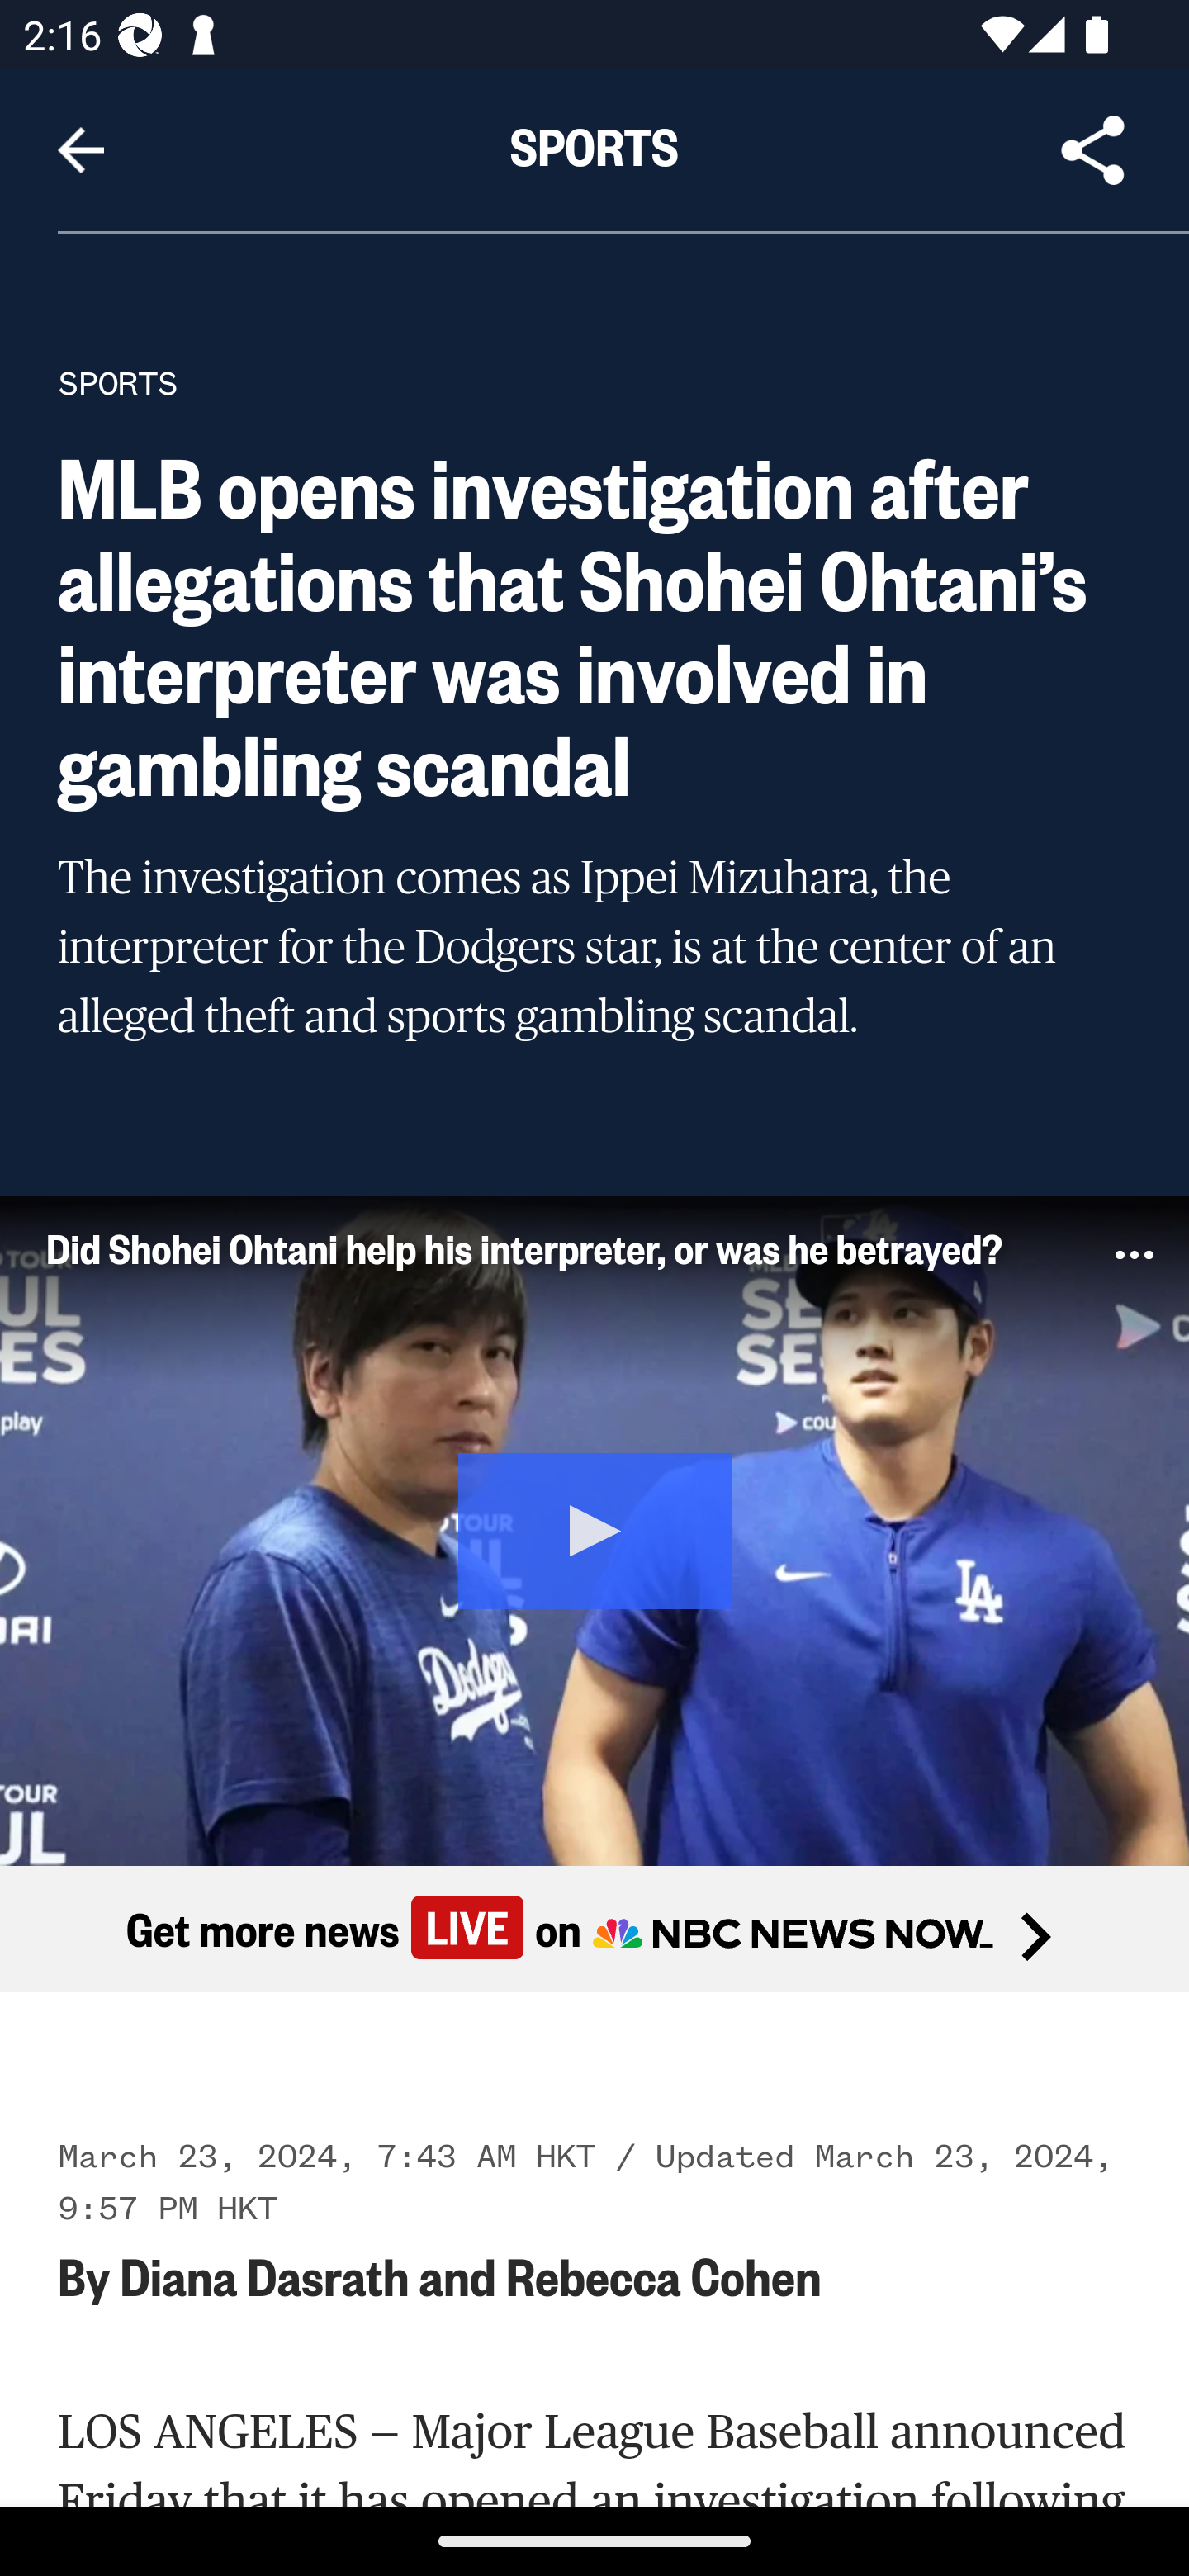 The image size is (1189, 2576). Describe the element at coordinates (594, 1927) in the screenshot. I see `Get more news Live on Get more news Live on` at that location.